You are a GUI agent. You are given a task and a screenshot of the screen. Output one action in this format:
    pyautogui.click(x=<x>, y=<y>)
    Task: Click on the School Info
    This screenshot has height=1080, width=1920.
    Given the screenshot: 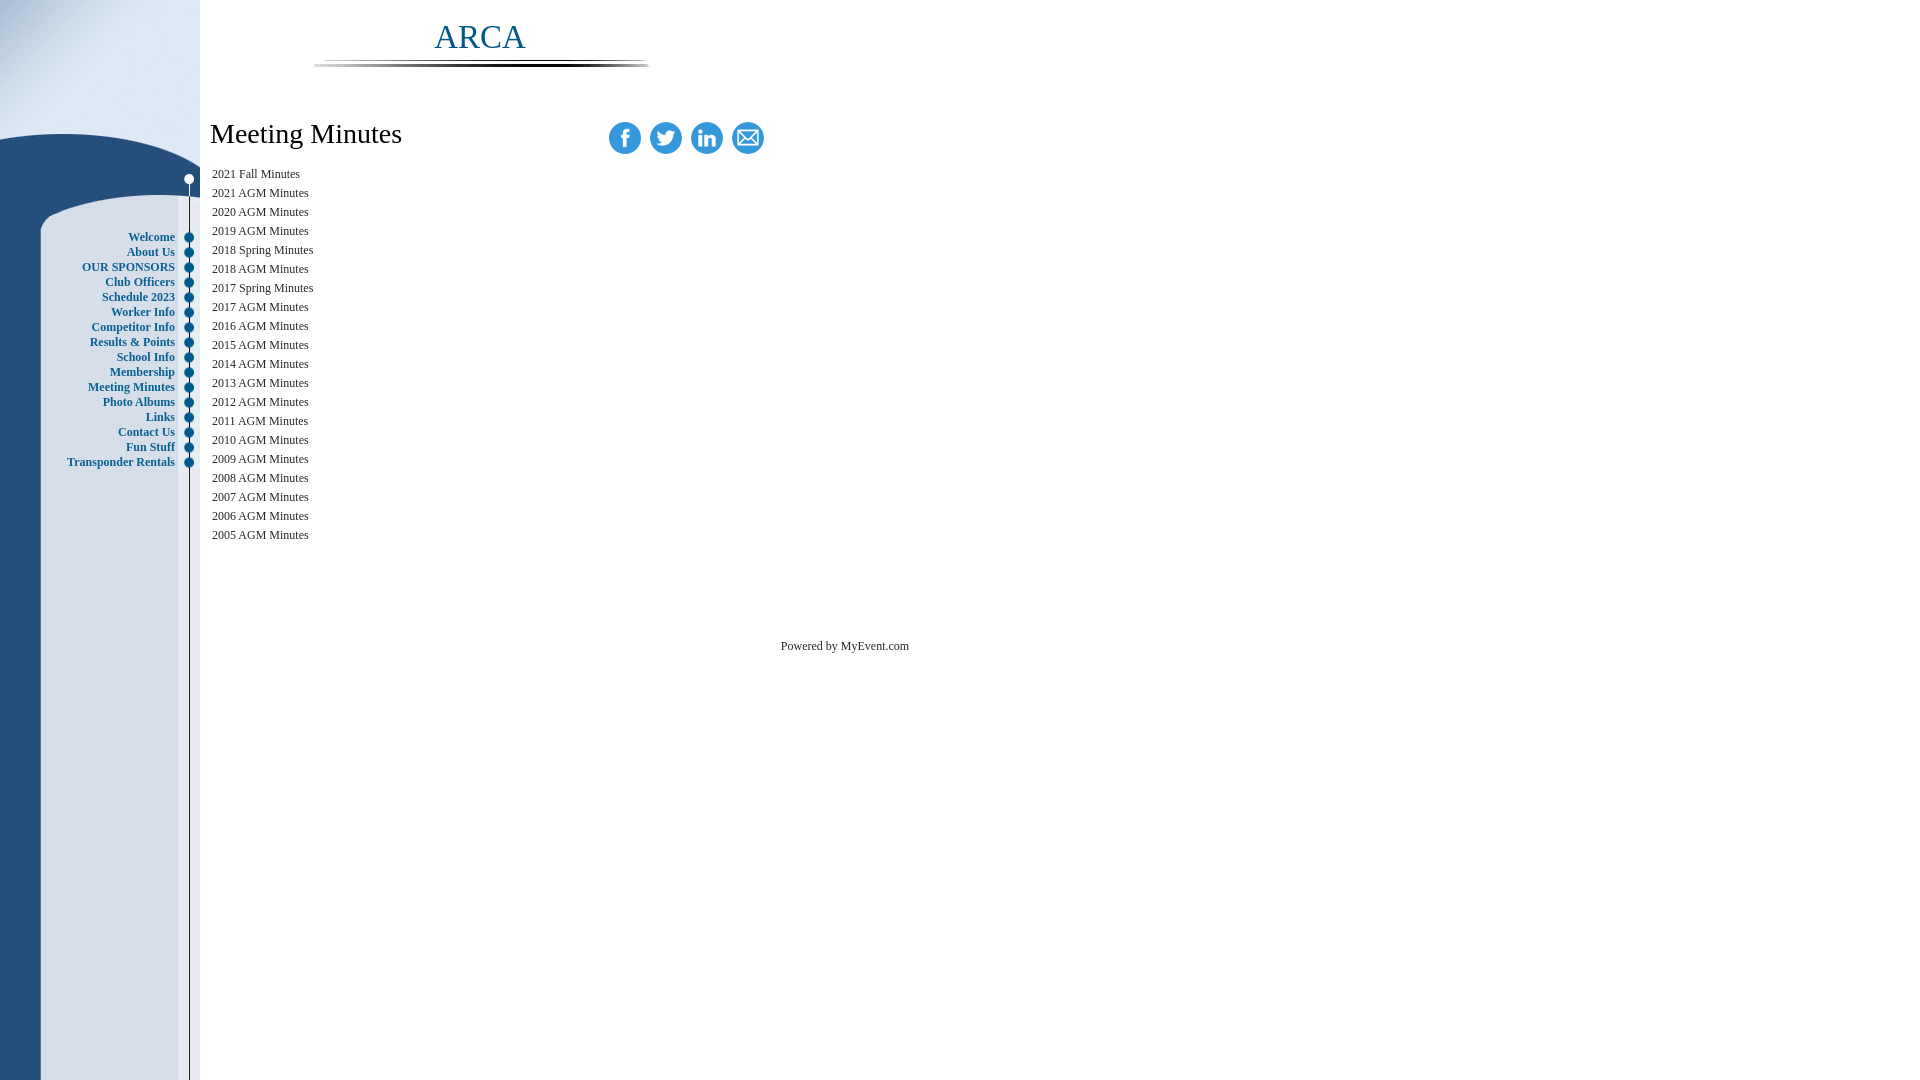 What is the action you would take?
    pyautogui.click(x=105, y=358)
    